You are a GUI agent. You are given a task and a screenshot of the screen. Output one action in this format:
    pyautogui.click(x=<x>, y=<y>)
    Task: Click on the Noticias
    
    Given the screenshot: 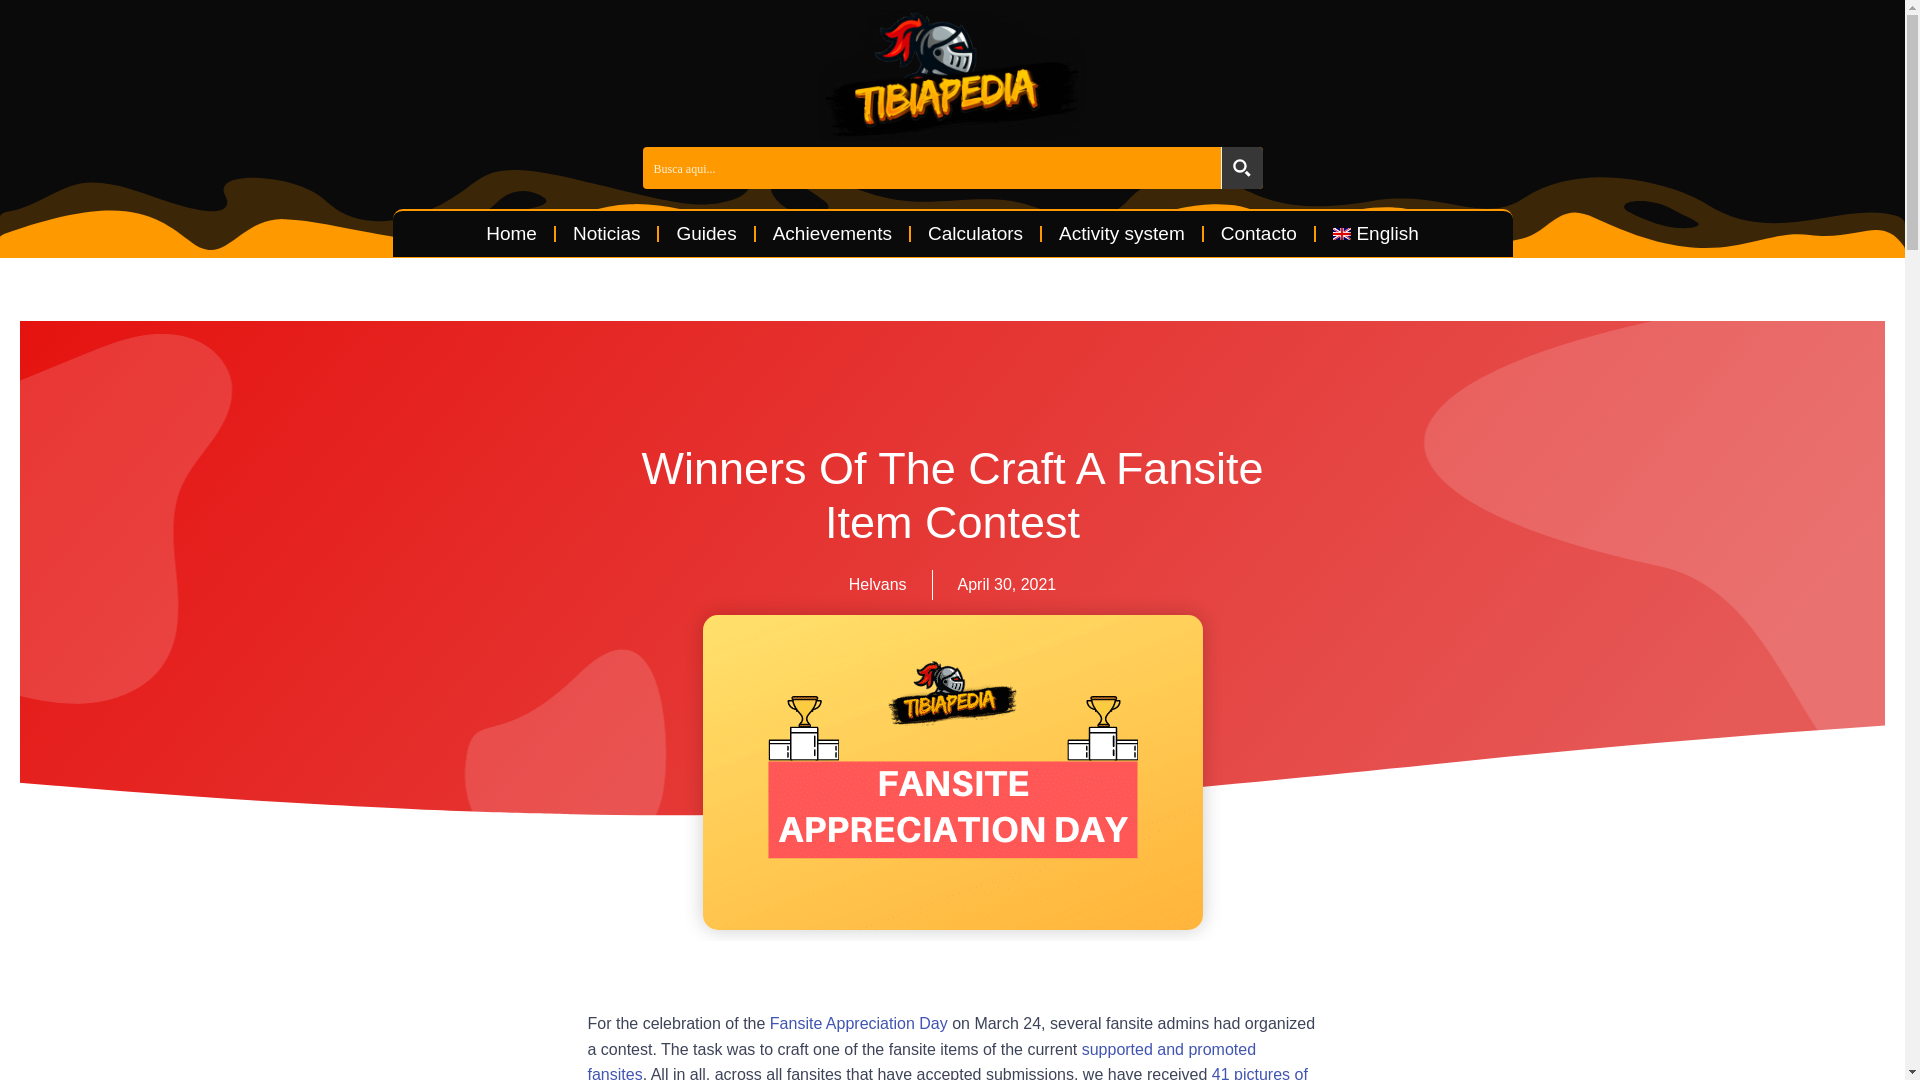 What is the action you would take?
    pyautogui.click(x=607, y=234)
    